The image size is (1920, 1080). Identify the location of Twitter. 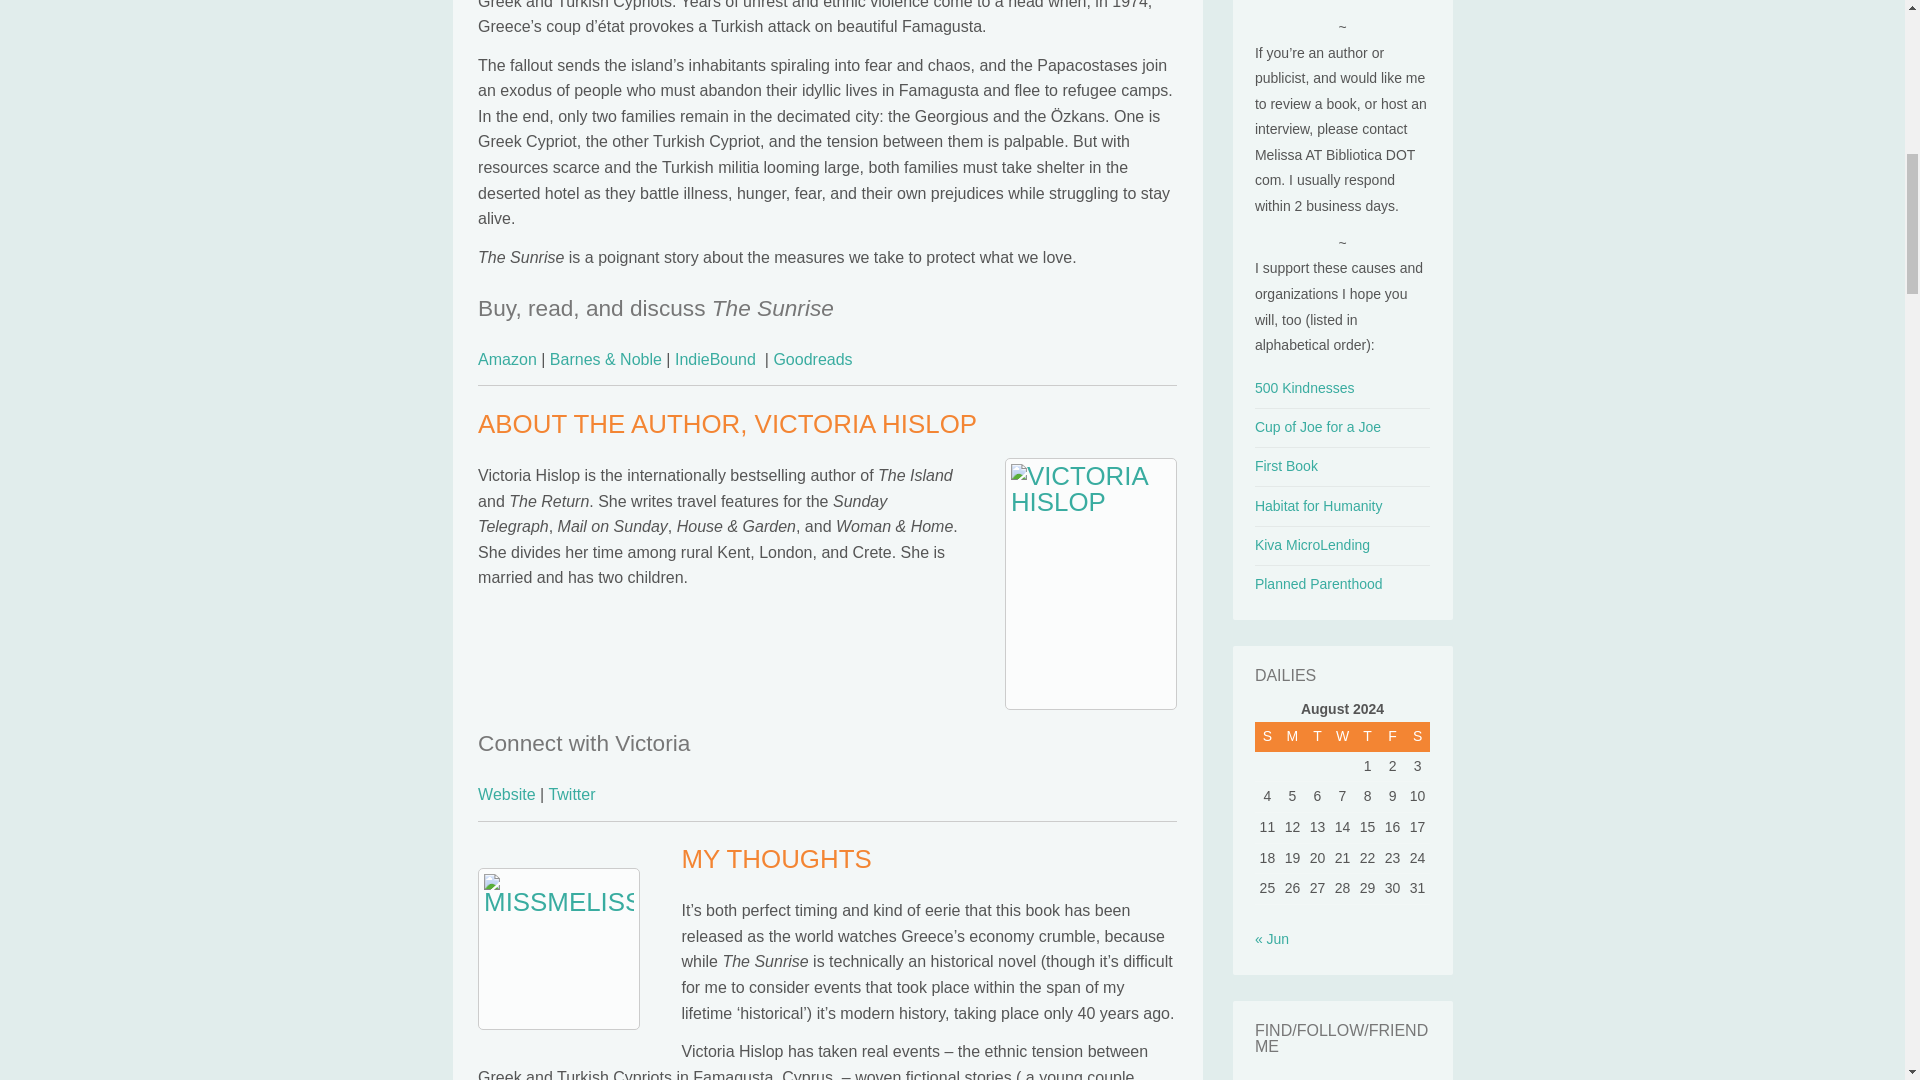
(571, 794).